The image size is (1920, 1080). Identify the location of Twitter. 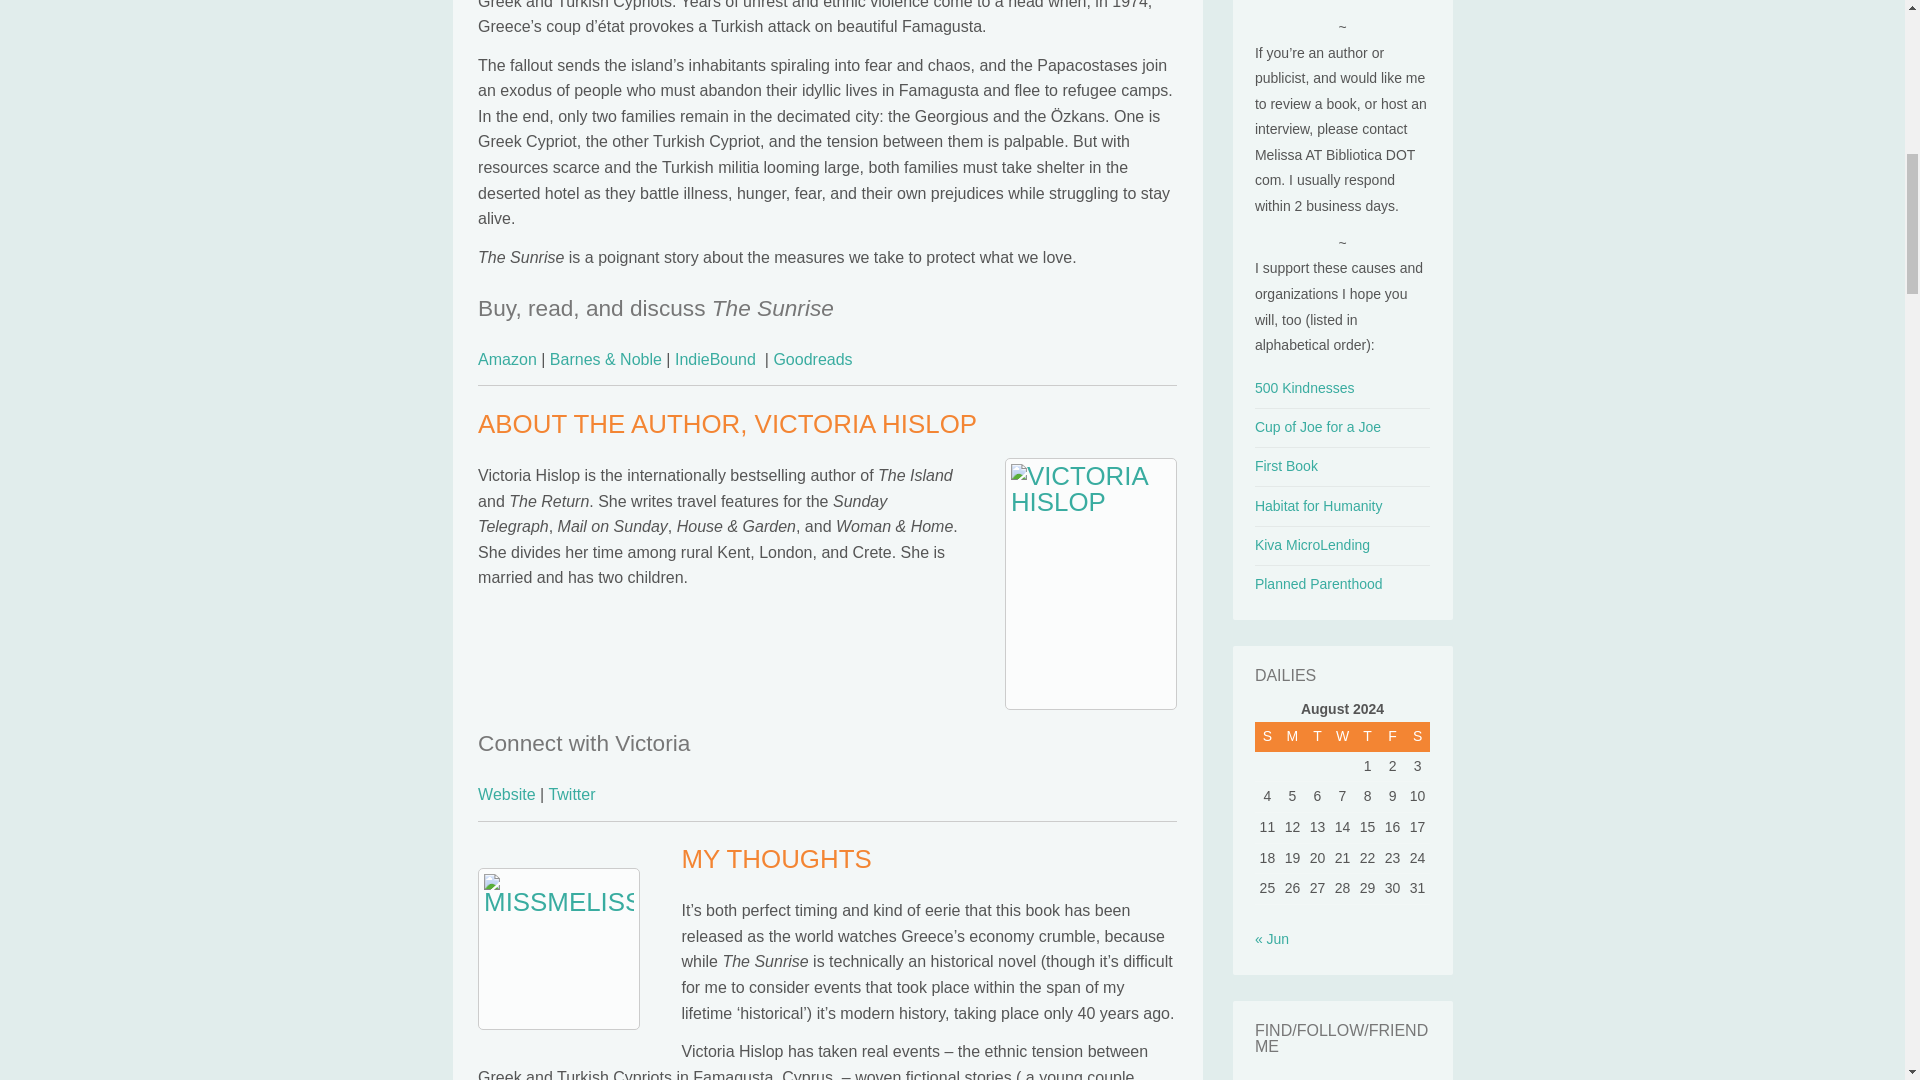
(571, 794).